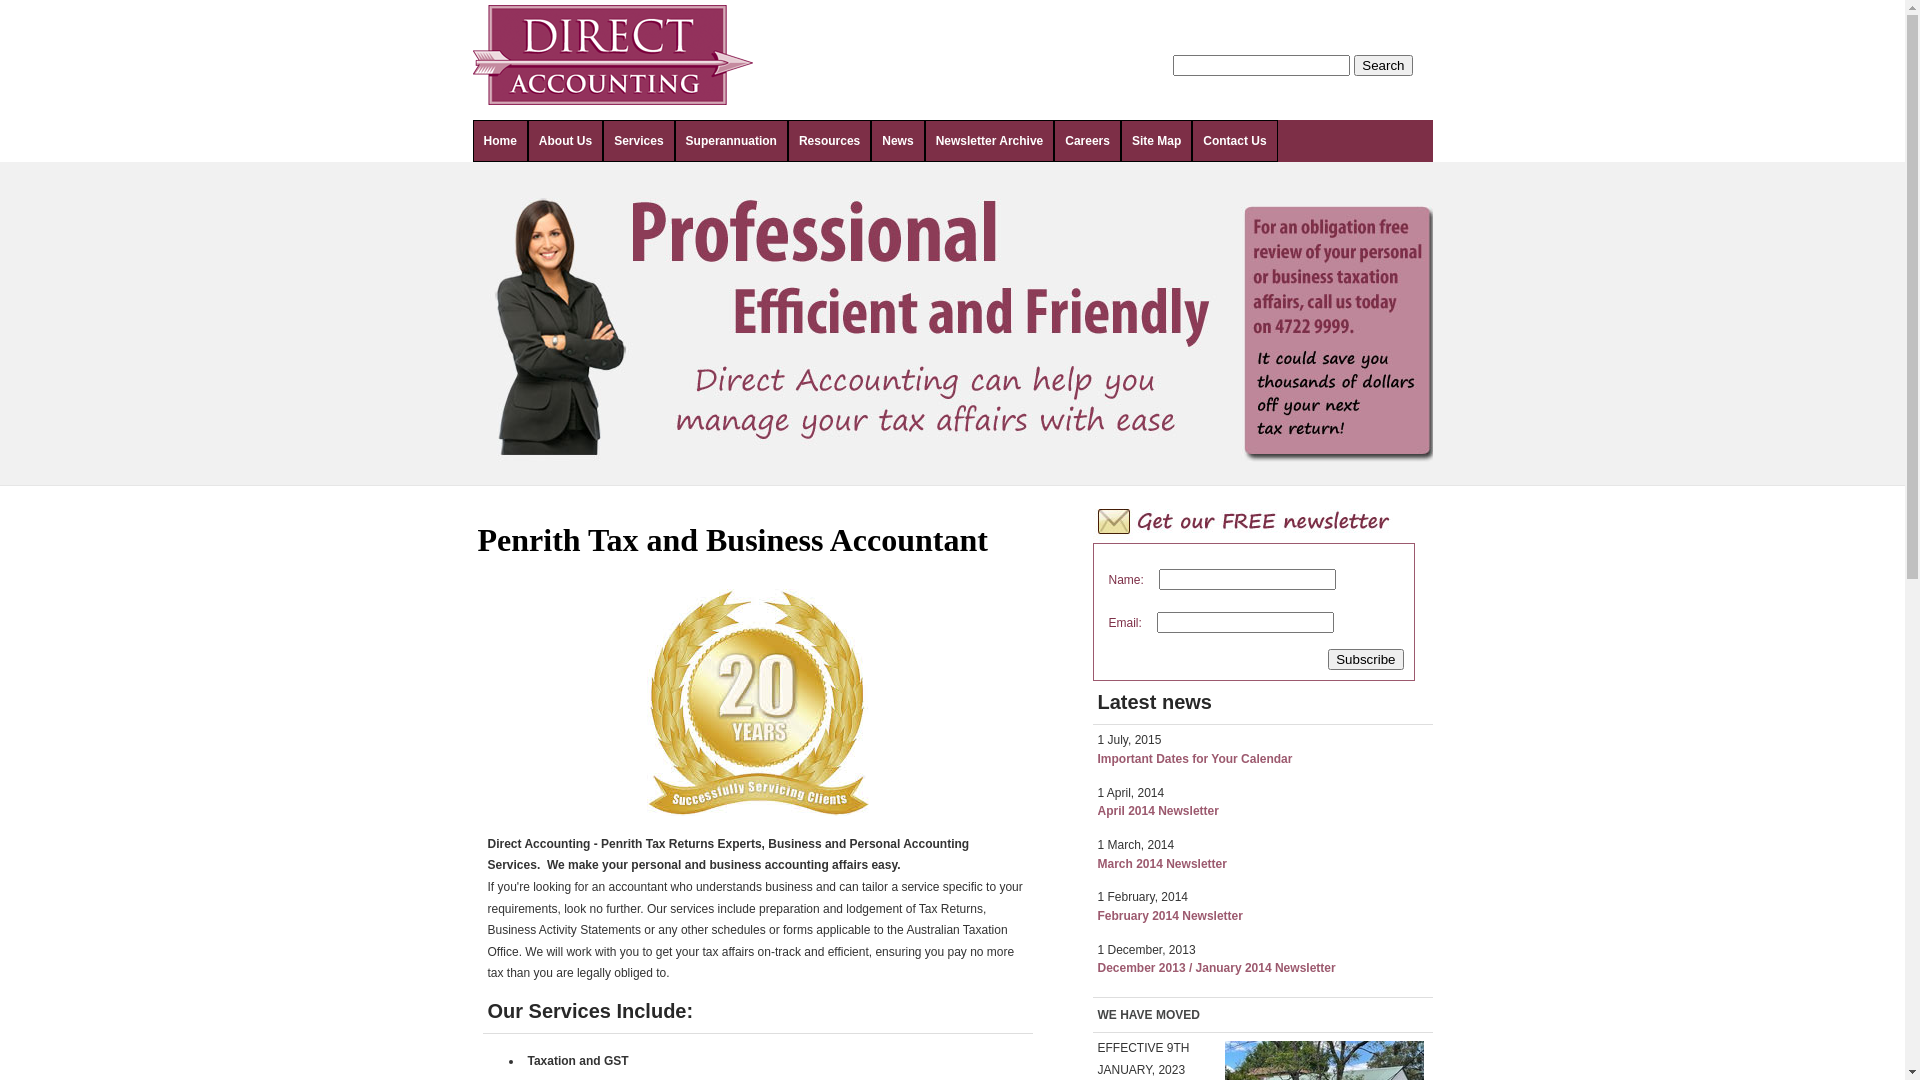 Image resolution: width=1920 pixels, height=1080 pixels. Describe the element at coordinates (990, 141) in the screenshot. I see `Newsletter Archive` at that location.